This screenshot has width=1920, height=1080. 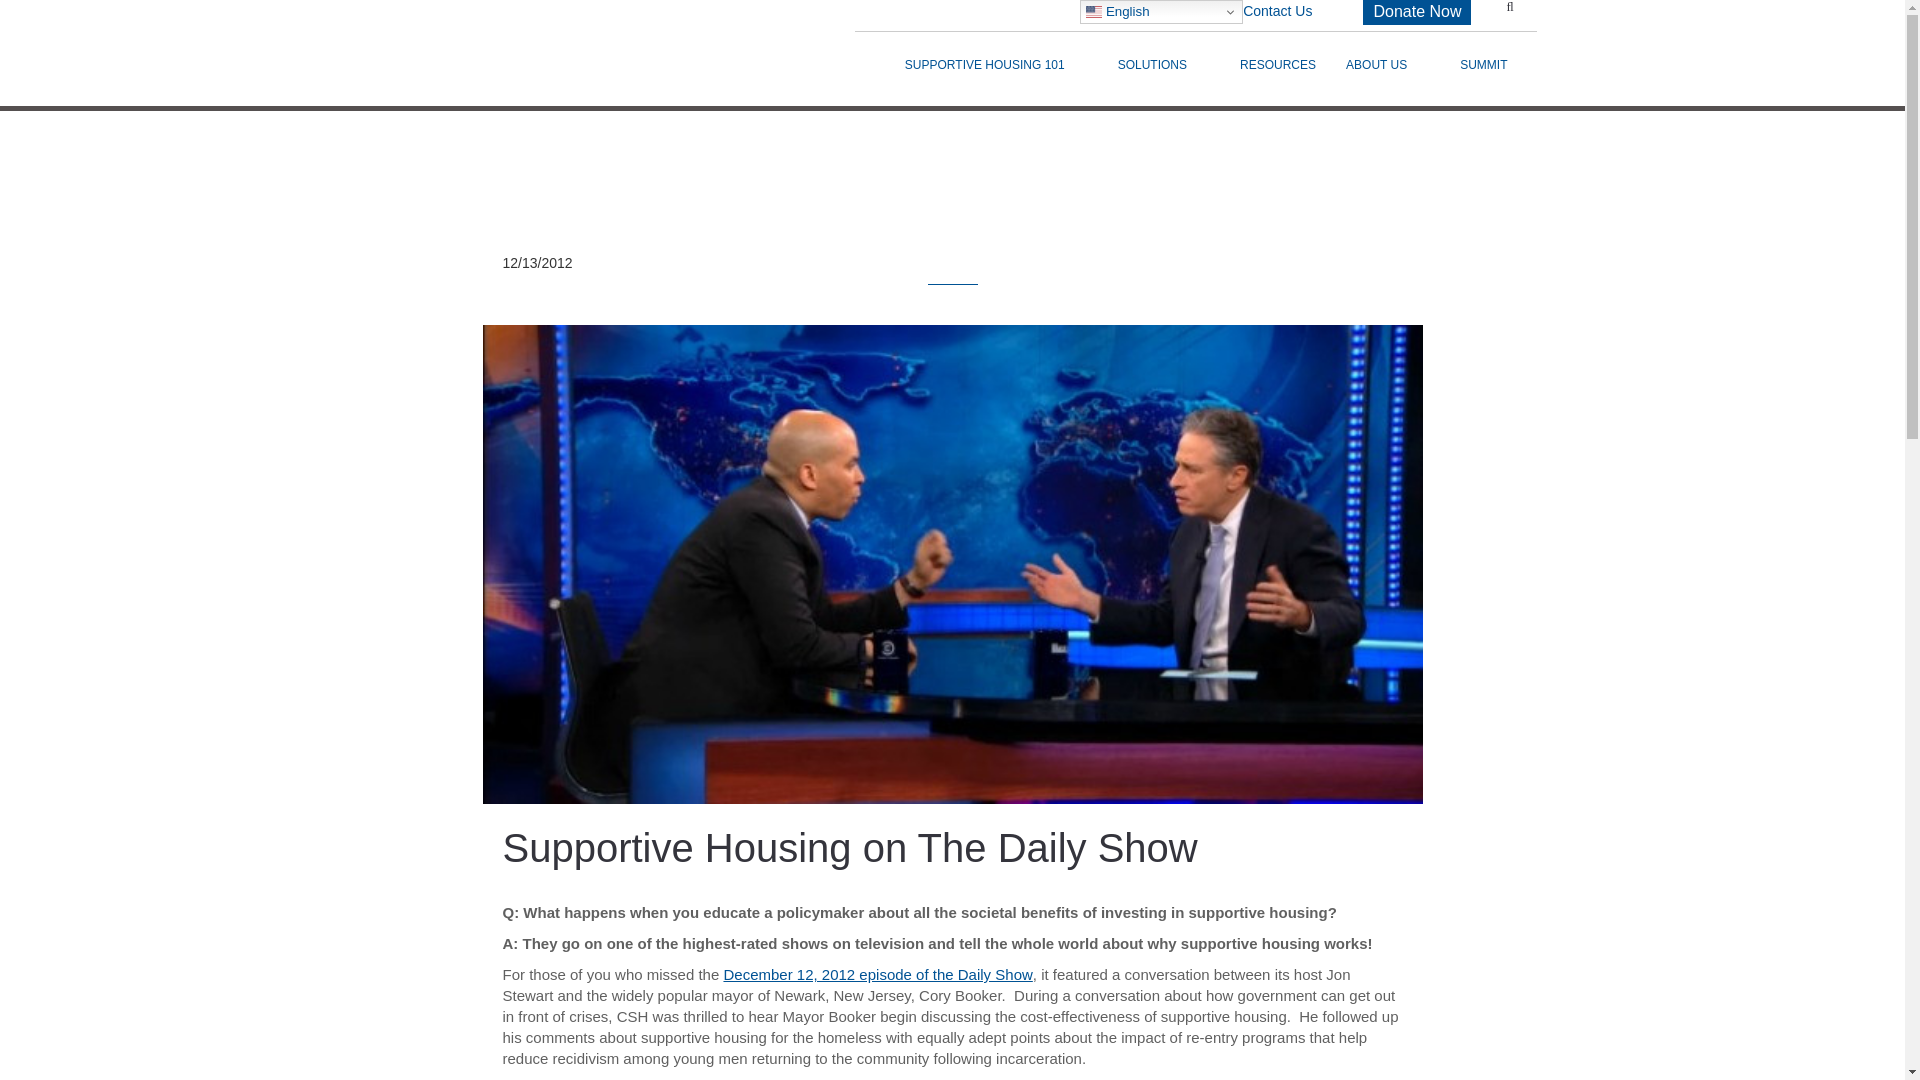 I want to click on SUPPORTIVE HOUSING 101, so click(x=996, y=72).